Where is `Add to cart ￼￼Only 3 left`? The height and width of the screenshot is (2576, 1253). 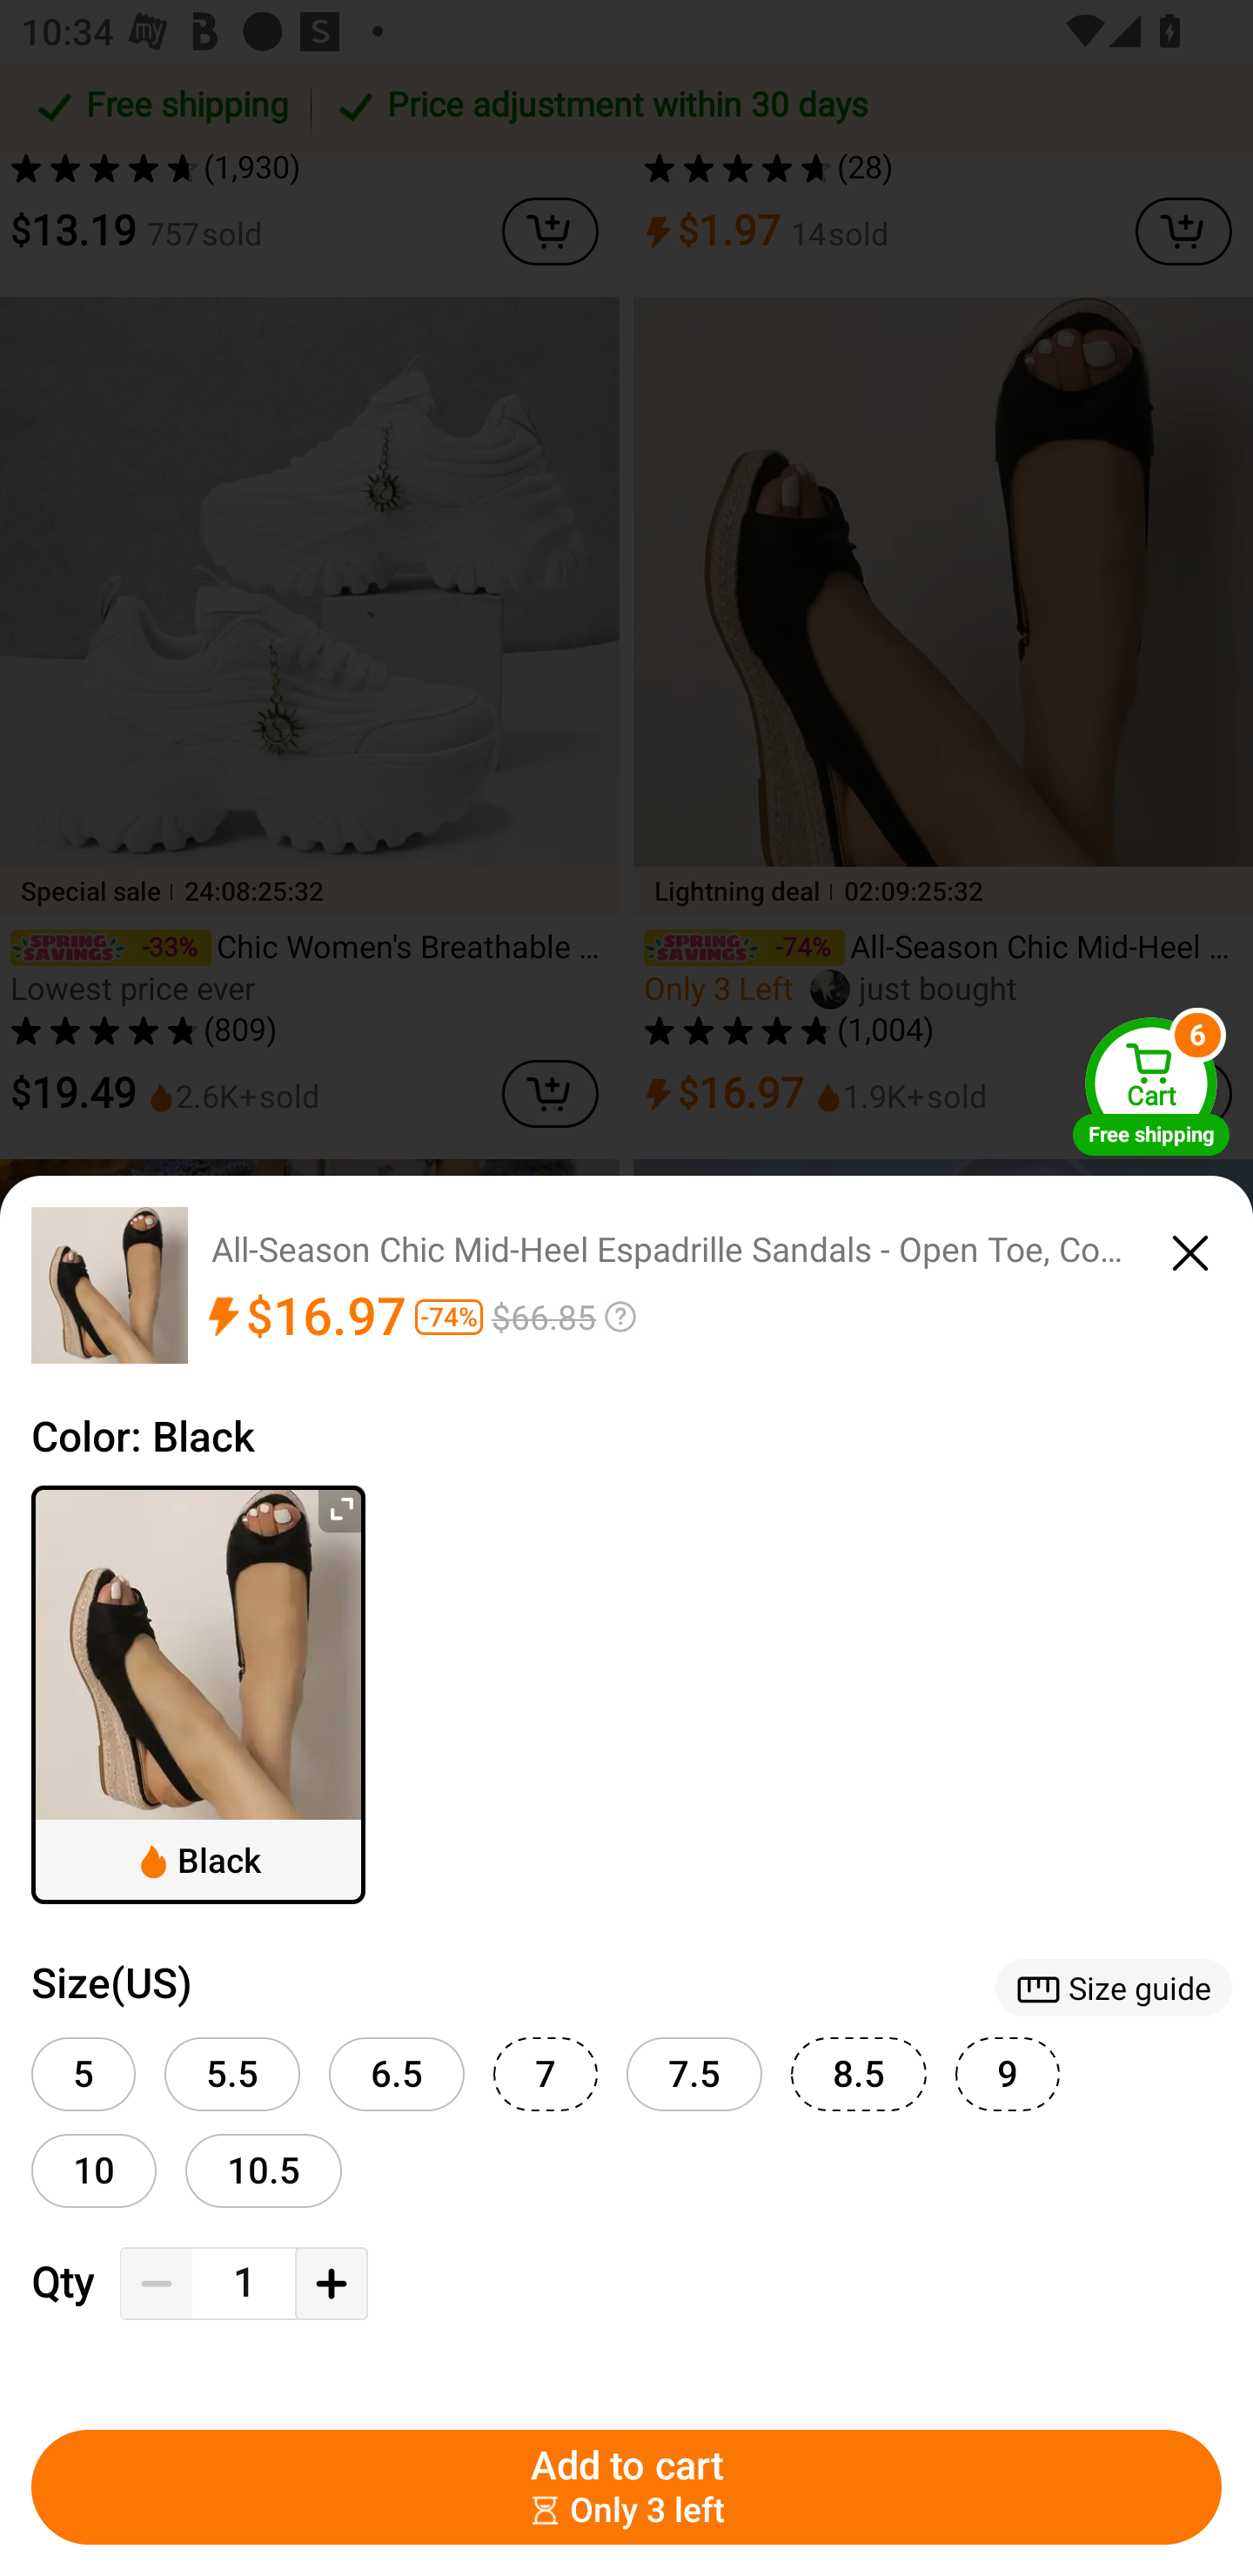
Add to cart ￼￼Only 3 left is located at coordinates (626, 2487).